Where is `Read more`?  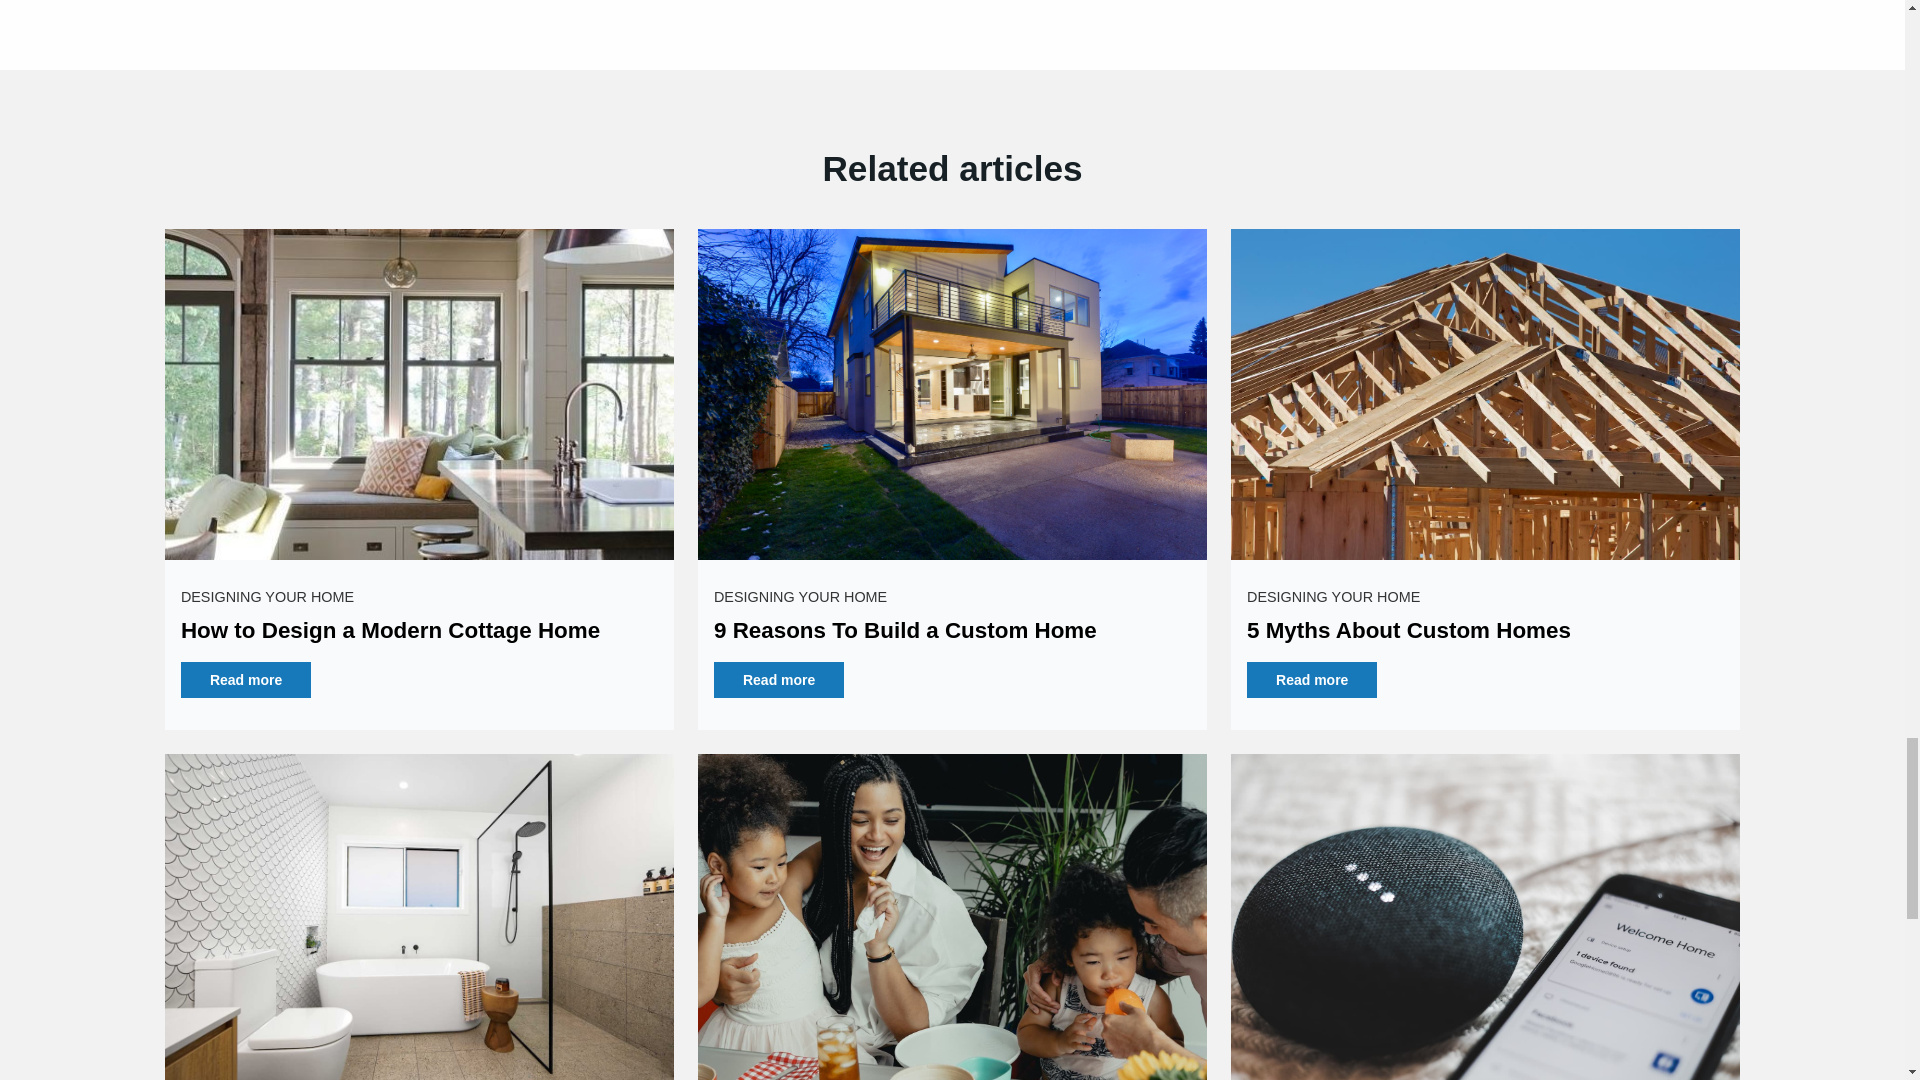
Read more is located at coordinates (246, 680).